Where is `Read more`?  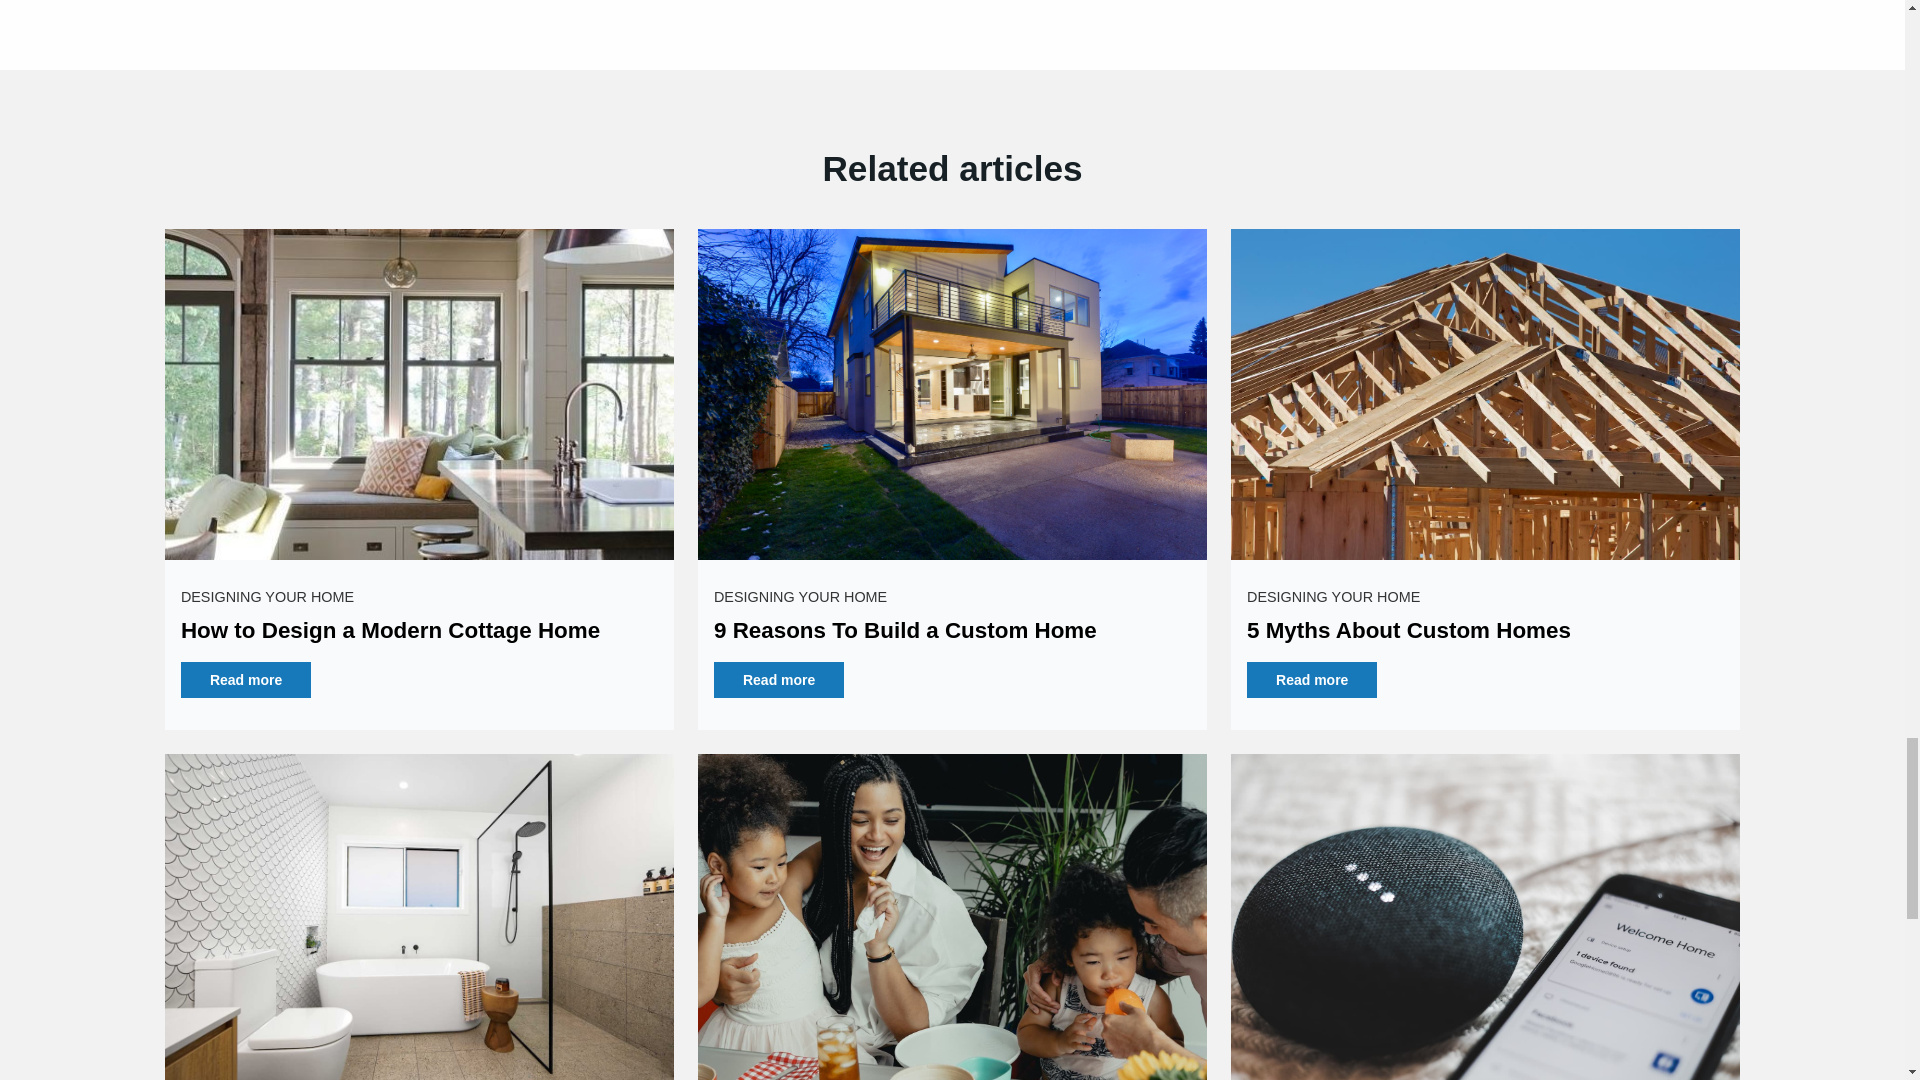
Read more is located at coordinates (246, 680).